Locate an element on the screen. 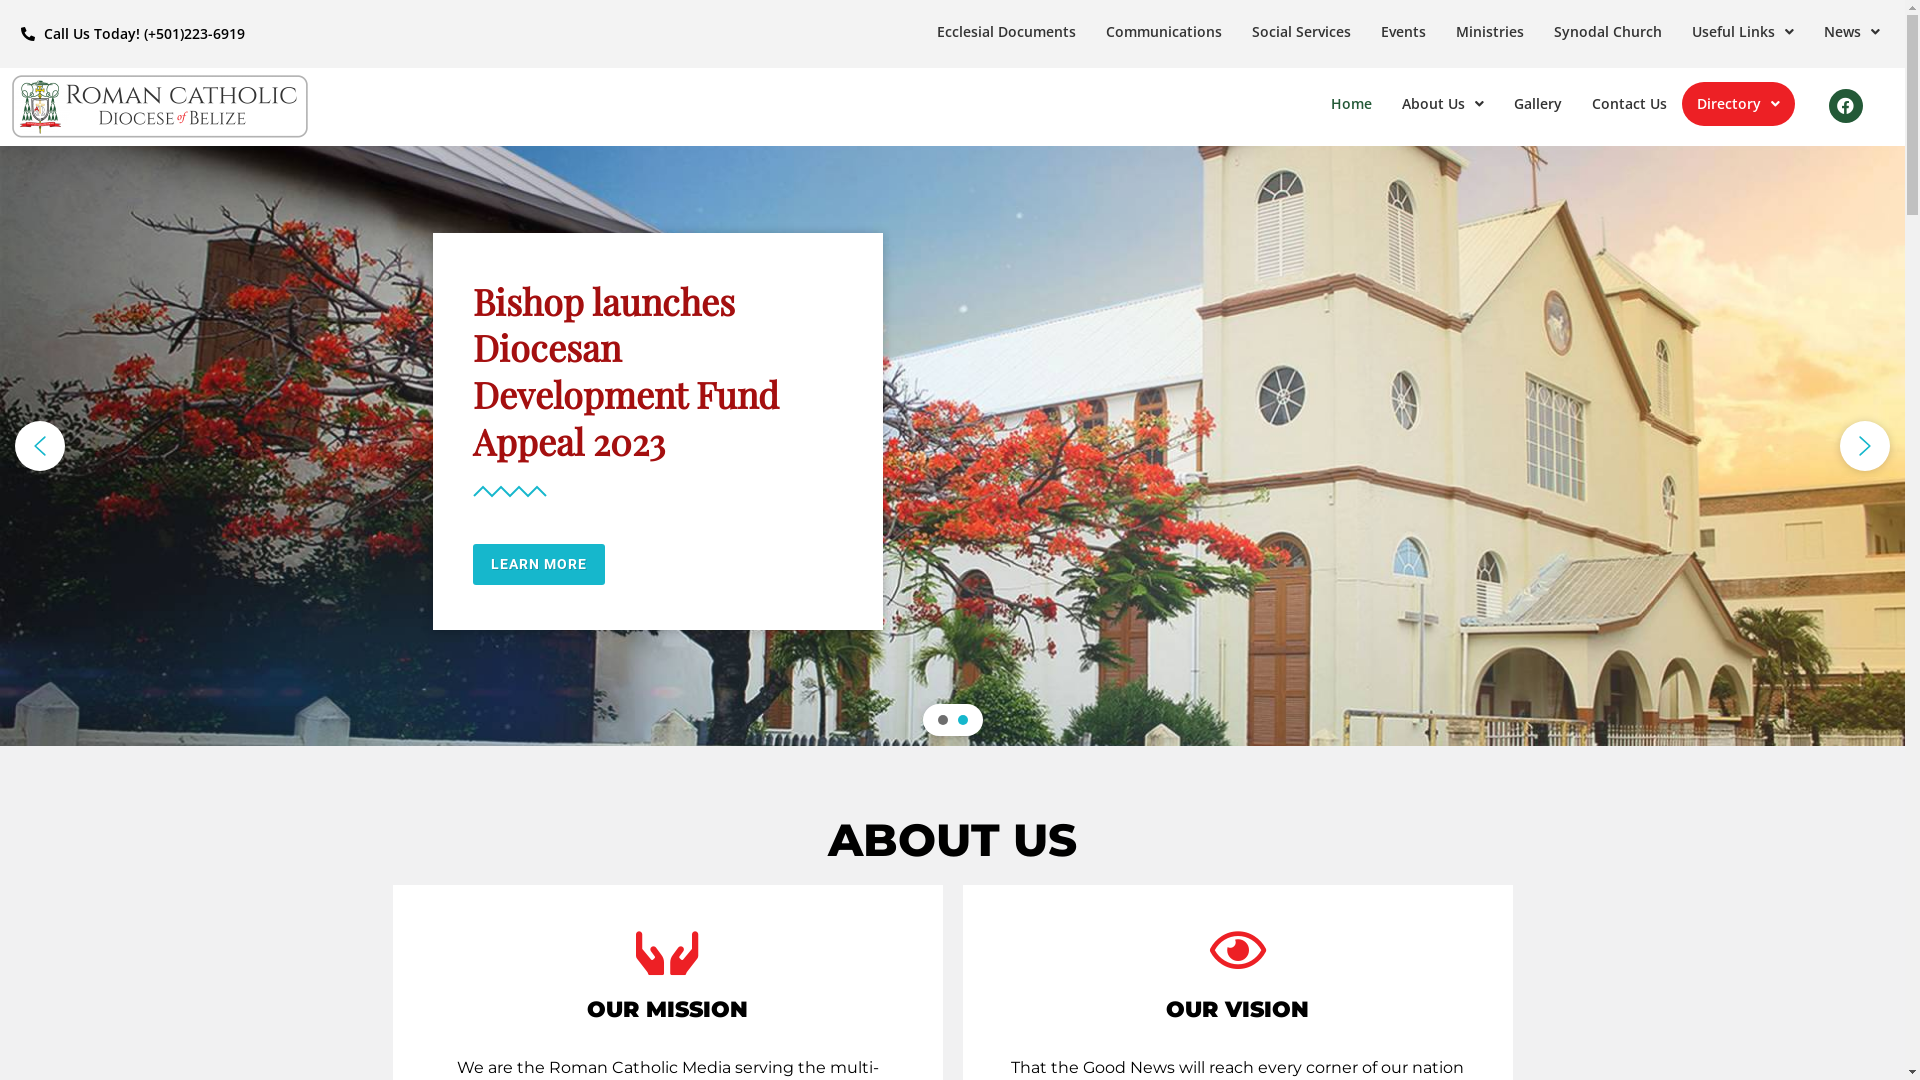  Ministries is located at coordinates (1490, 32).